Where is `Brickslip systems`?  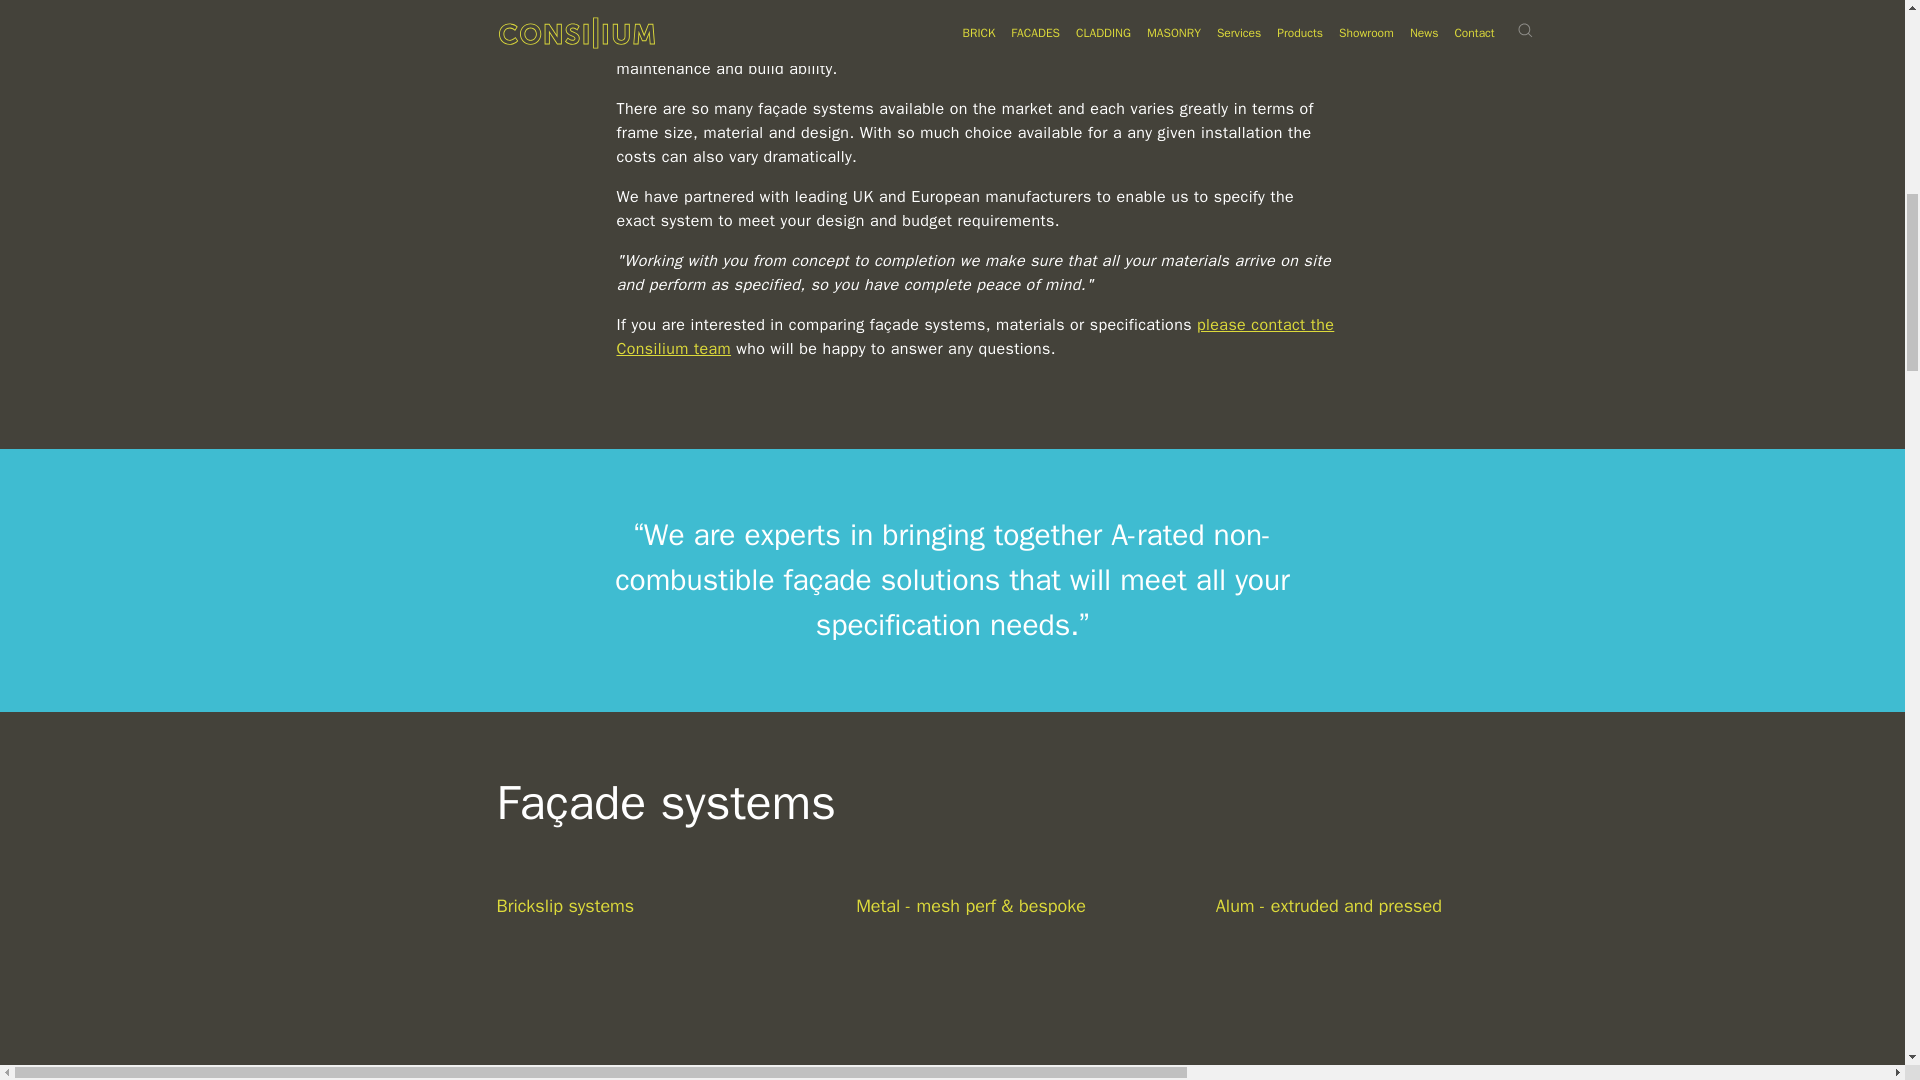
Brickslip systems is located at coordinates (652, 960).